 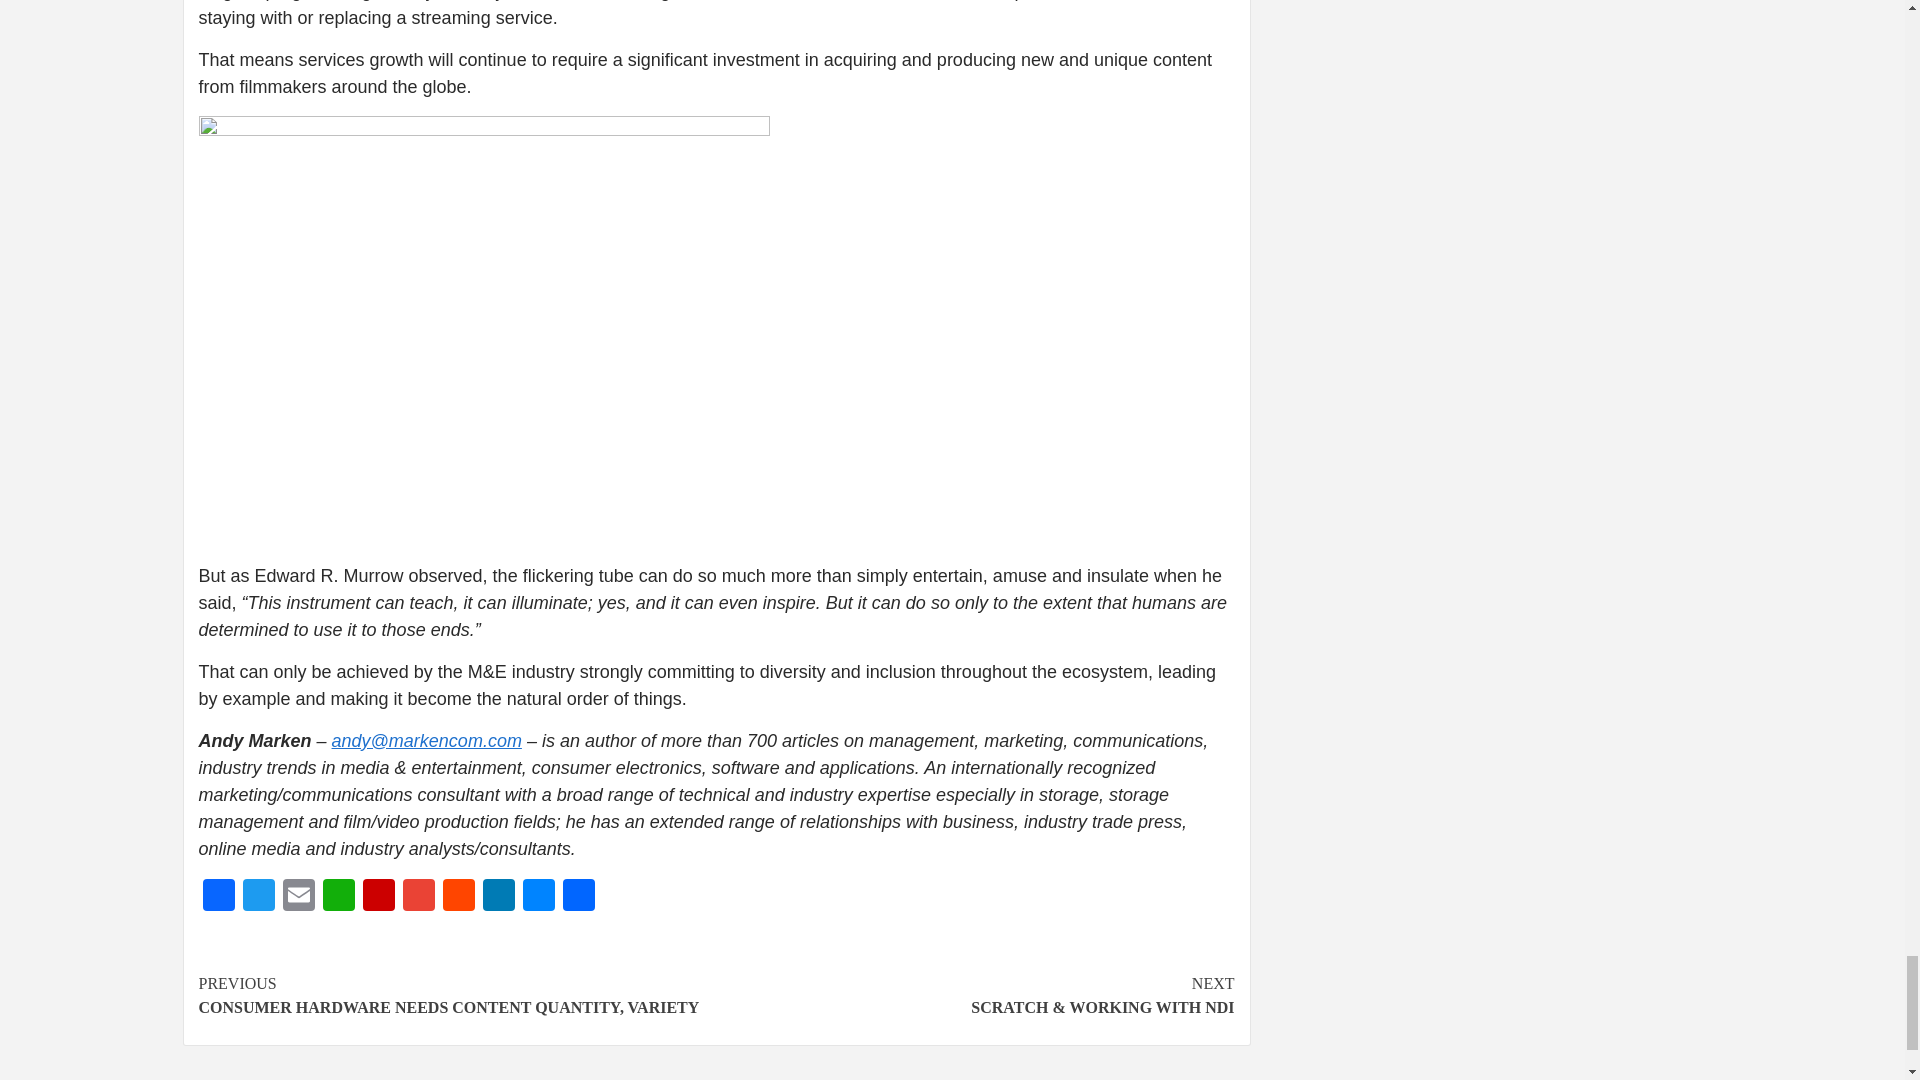 I want to click on Email, so click(x=298, y=897).